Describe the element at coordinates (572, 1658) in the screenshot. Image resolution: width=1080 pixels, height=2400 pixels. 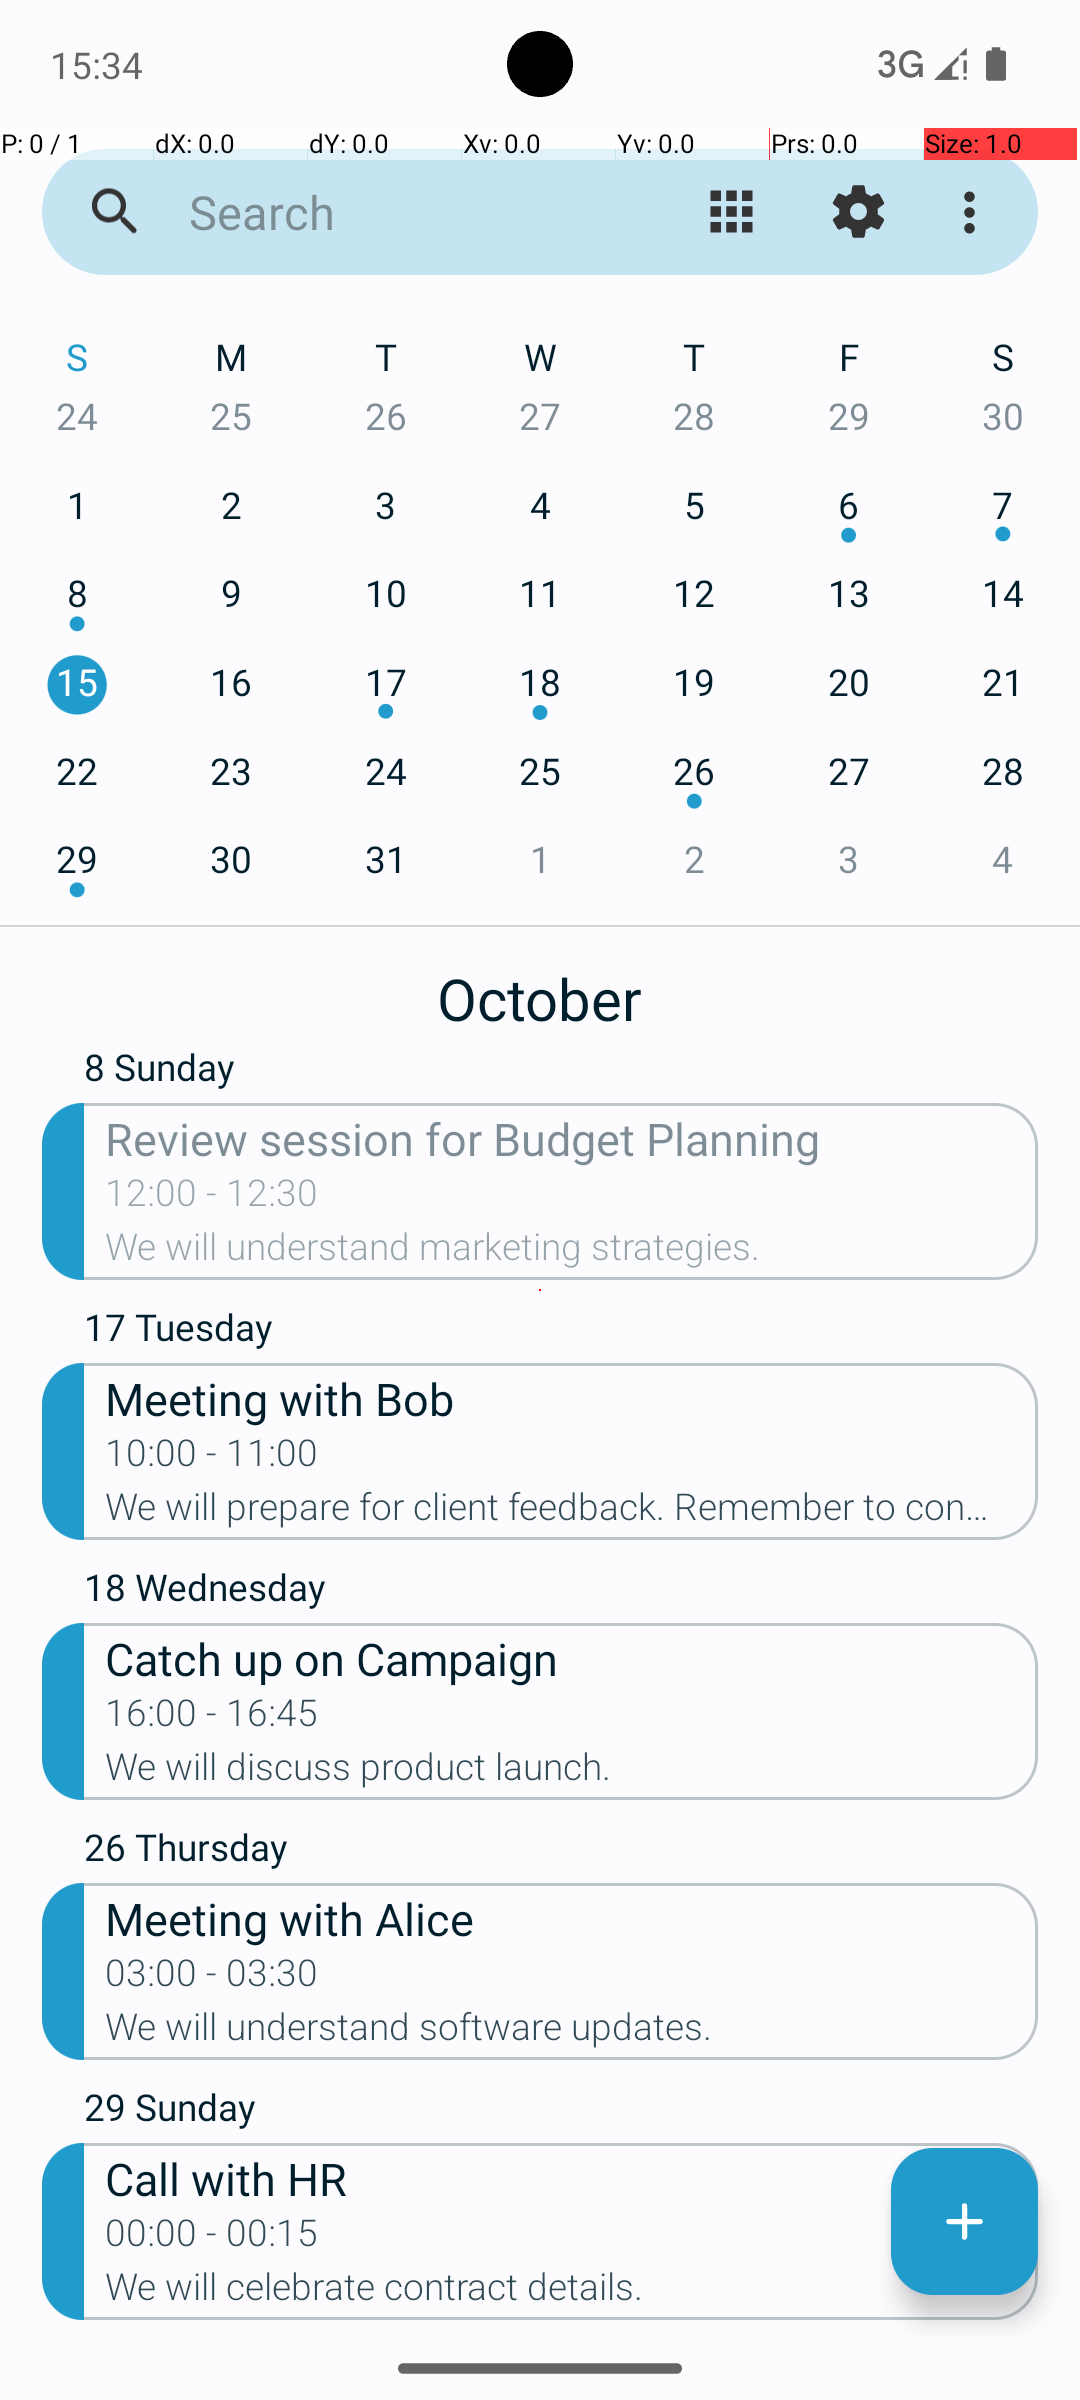
I see `Catch up on Campaign` at that location.